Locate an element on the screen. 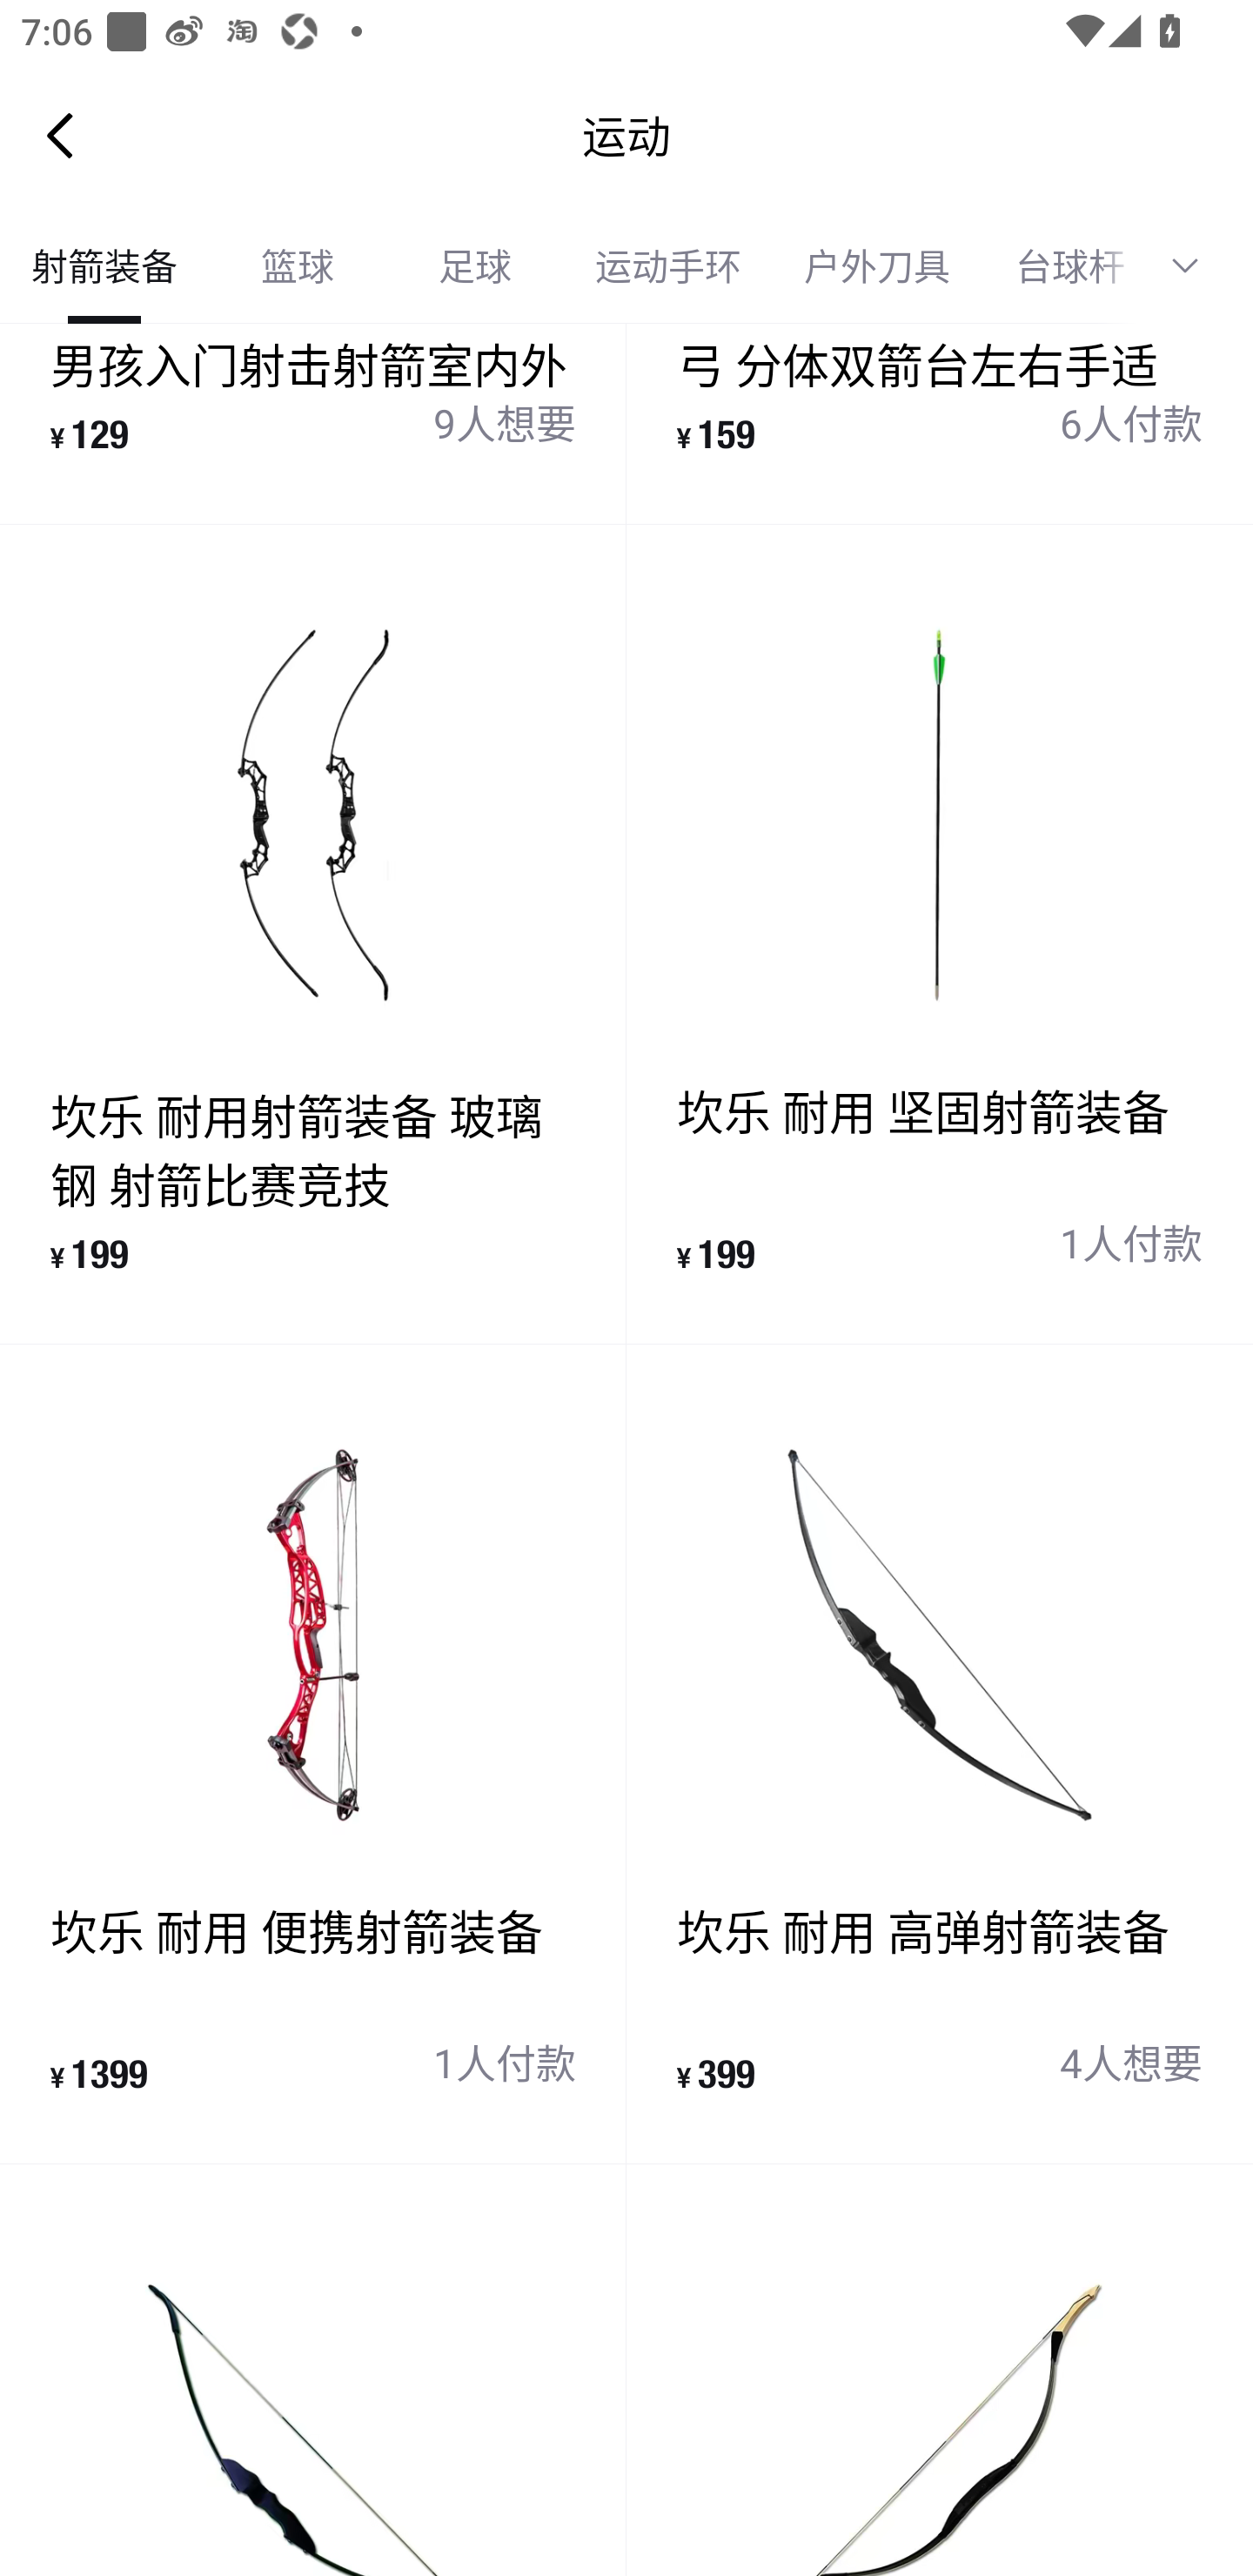 The image size is (1253, 2576). 坎乐 耐用 便携射箭装备 ¥ 1399 1人付款 is located at coordinates (313, 1754).